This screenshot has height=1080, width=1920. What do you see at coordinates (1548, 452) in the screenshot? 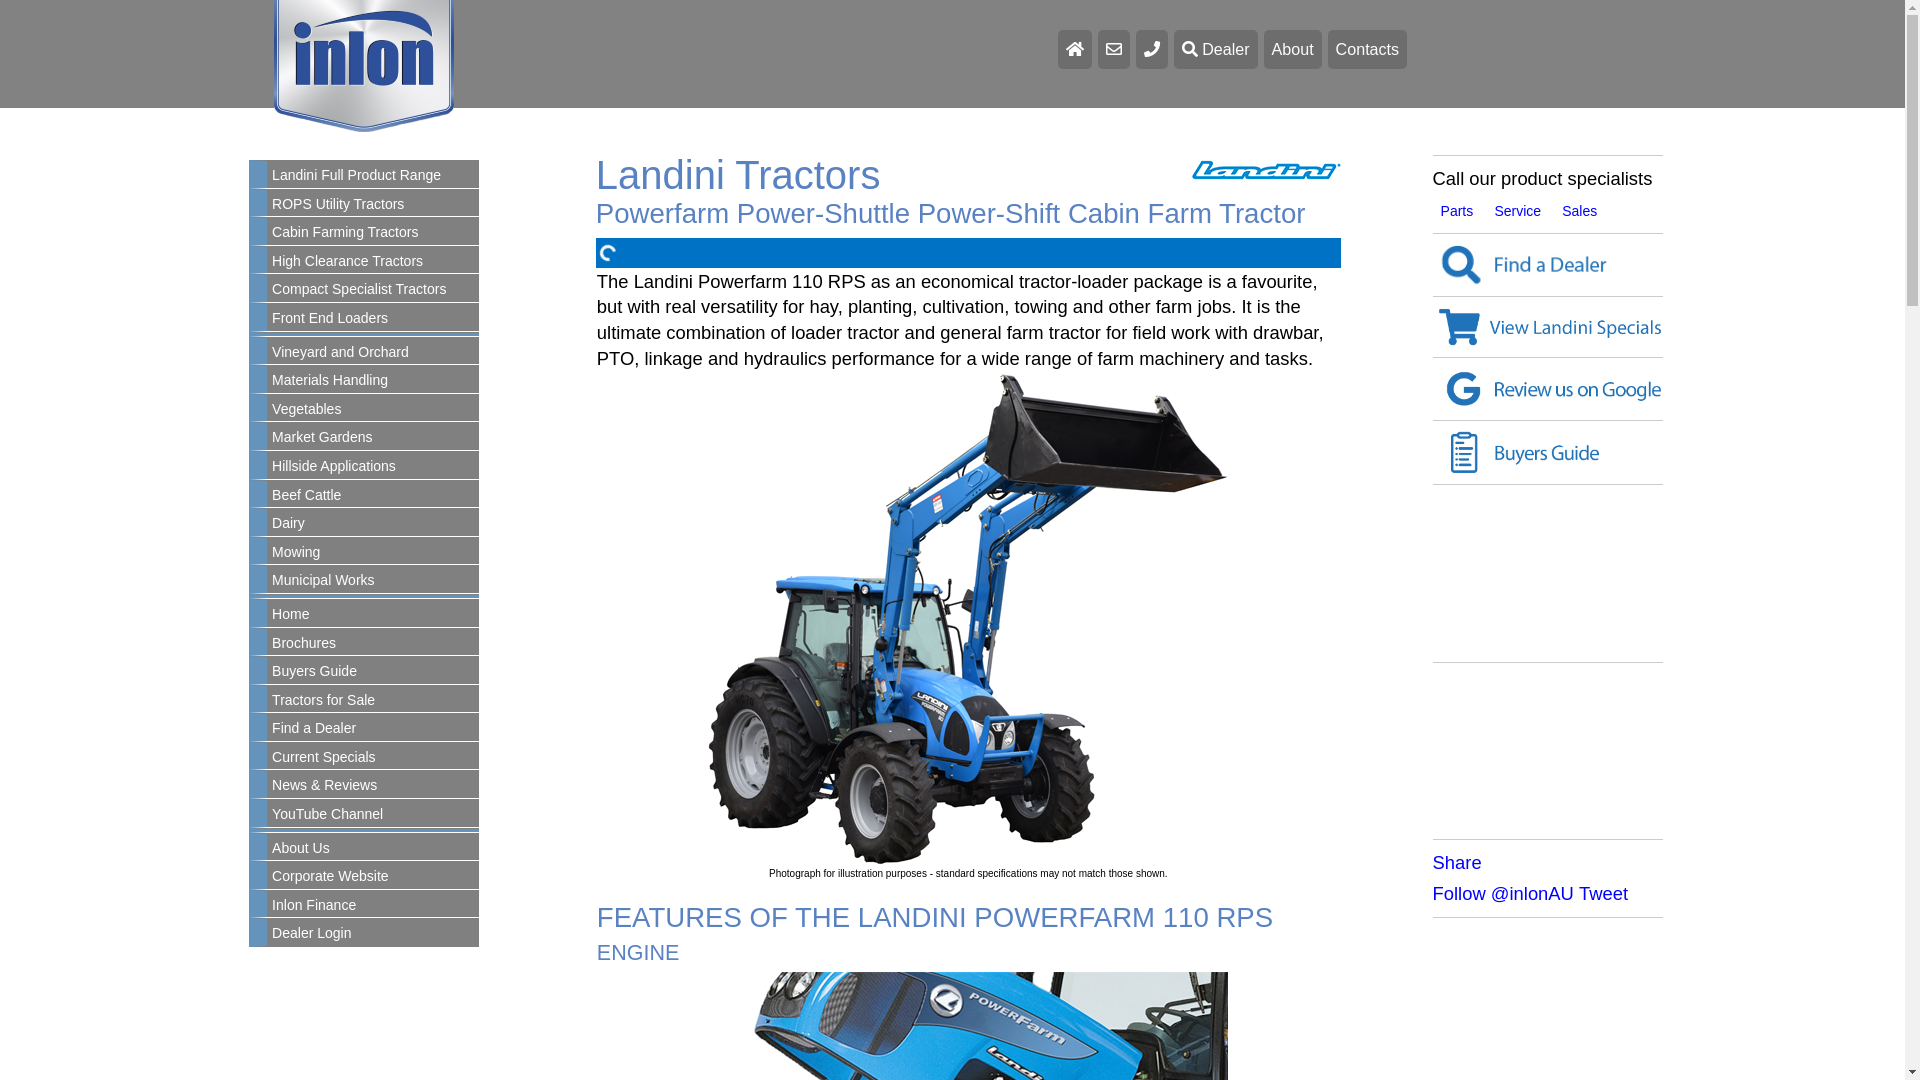
I see `Buyers Guide` at bounding box center [1548, 452].